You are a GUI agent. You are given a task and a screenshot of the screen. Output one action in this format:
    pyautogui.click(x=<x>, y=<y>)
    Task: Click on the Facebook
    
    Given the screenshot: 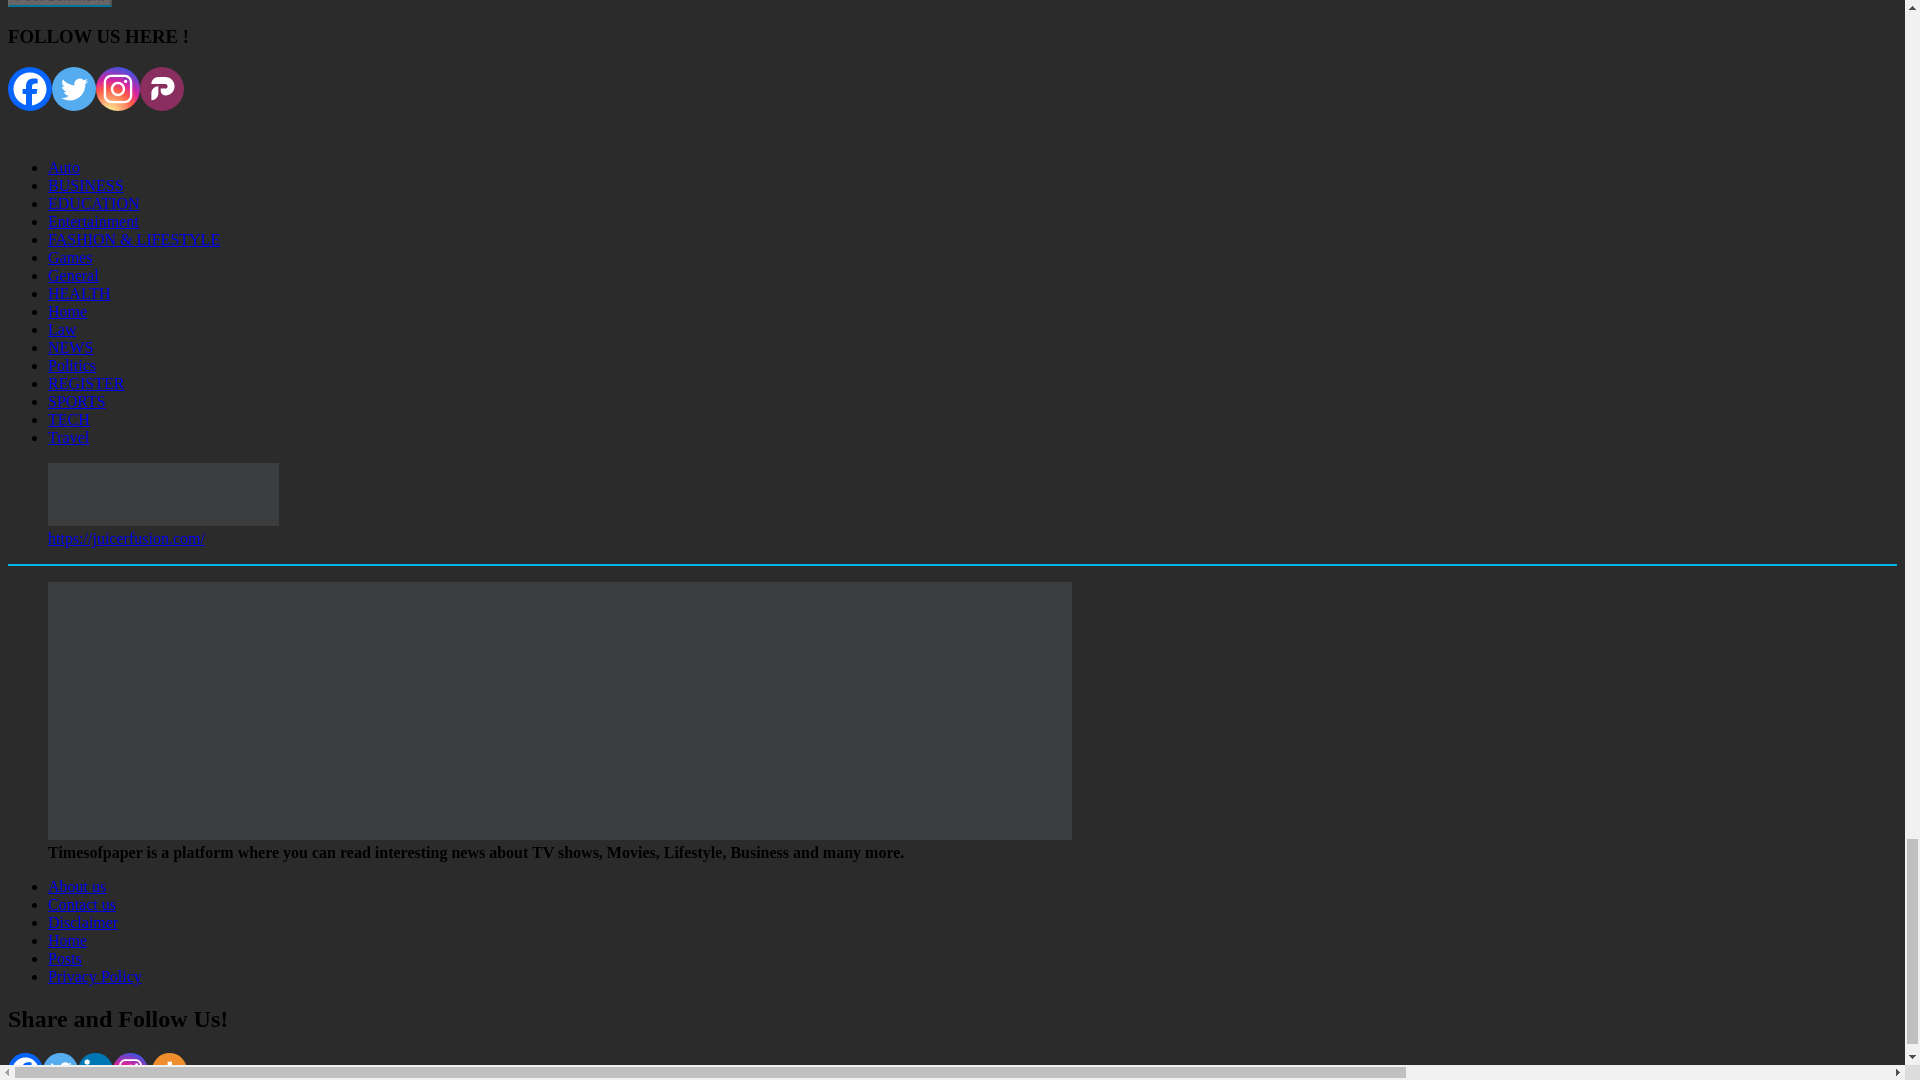 What is the action you would take?
    pyautogui.click(x=29, y=88)
    